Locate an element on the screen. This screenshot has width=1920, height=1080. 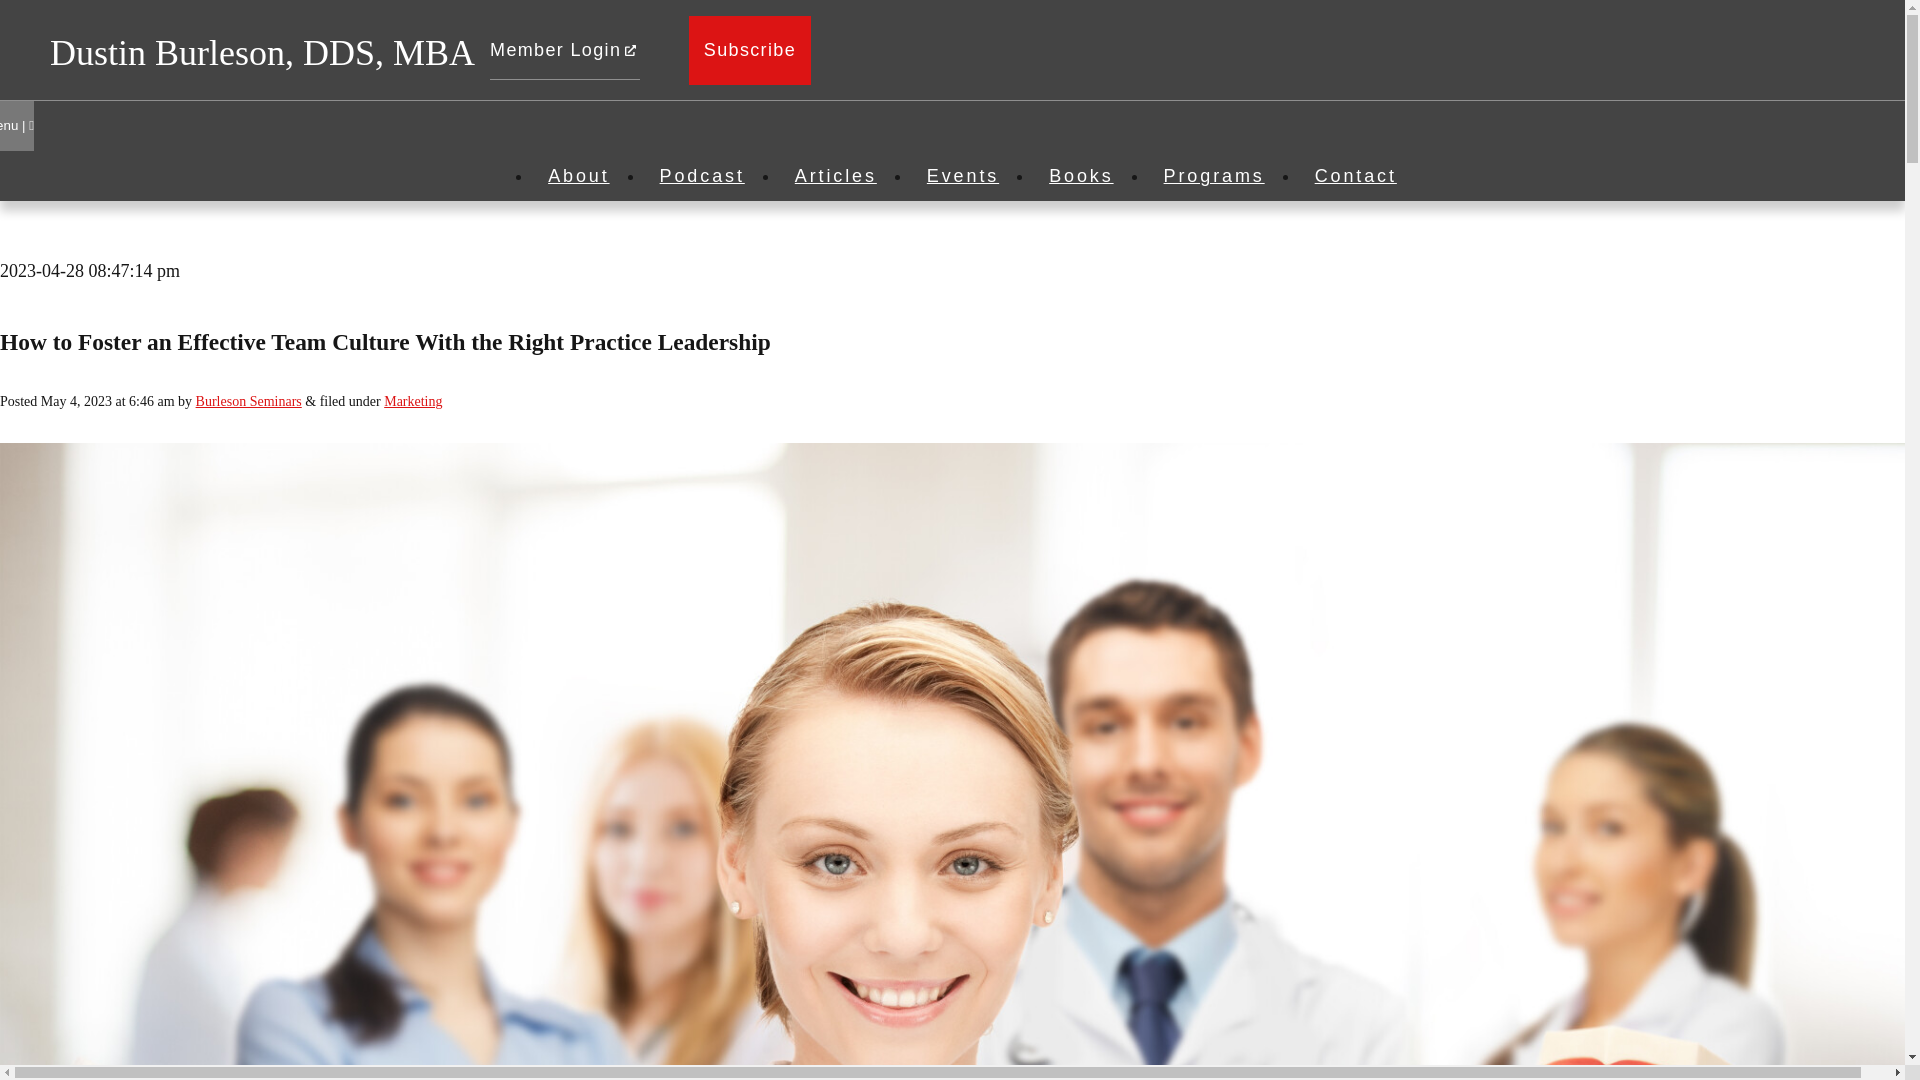
Programs is located at coordinates (1214, 176).